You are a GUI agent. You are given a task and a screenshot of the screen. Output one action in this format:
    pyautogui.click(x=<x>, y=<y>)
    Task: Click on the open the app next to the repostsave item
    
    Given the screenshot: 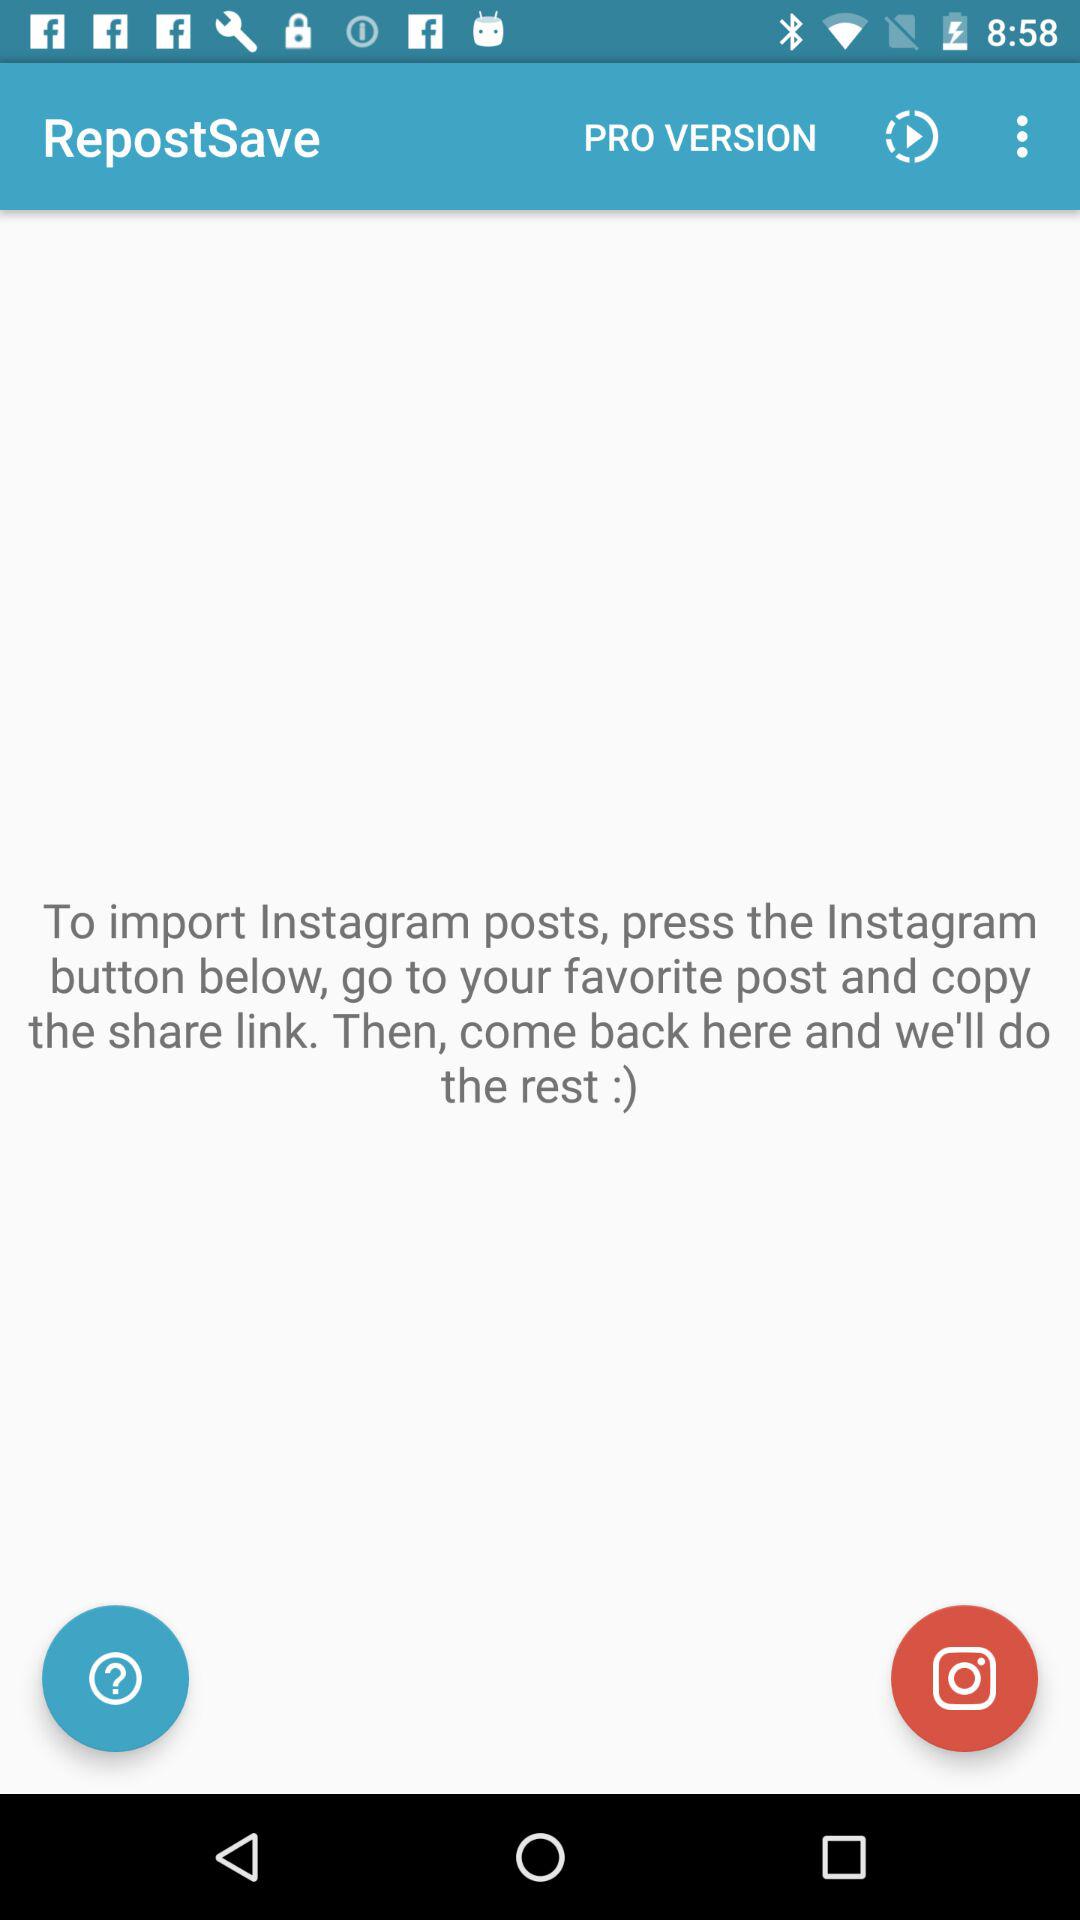 What is the action you would take?
    pyautogui.click(x=700, y=136)
    